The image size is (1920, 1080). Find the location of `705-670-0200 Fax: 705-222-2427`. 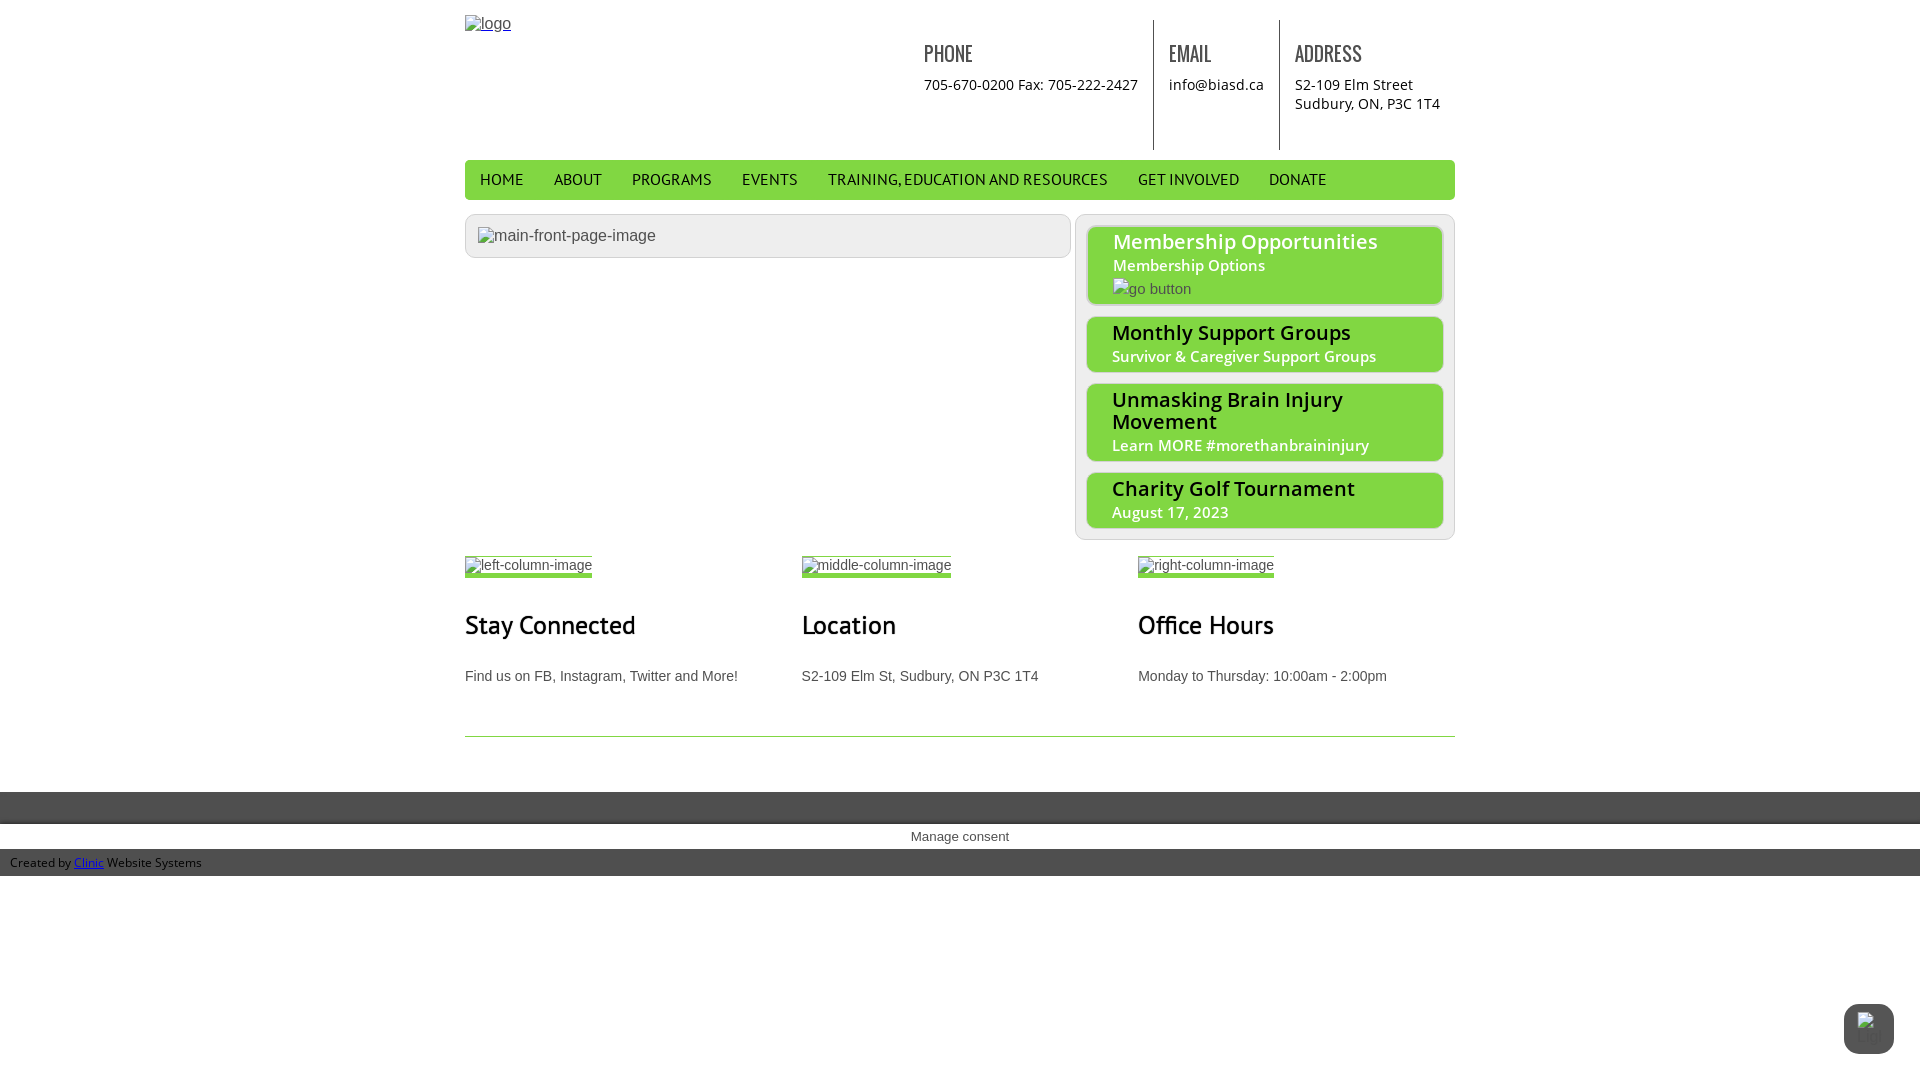

705-670-0200 Fax: 705-222-2427 is located at coordinates (1031, 84).